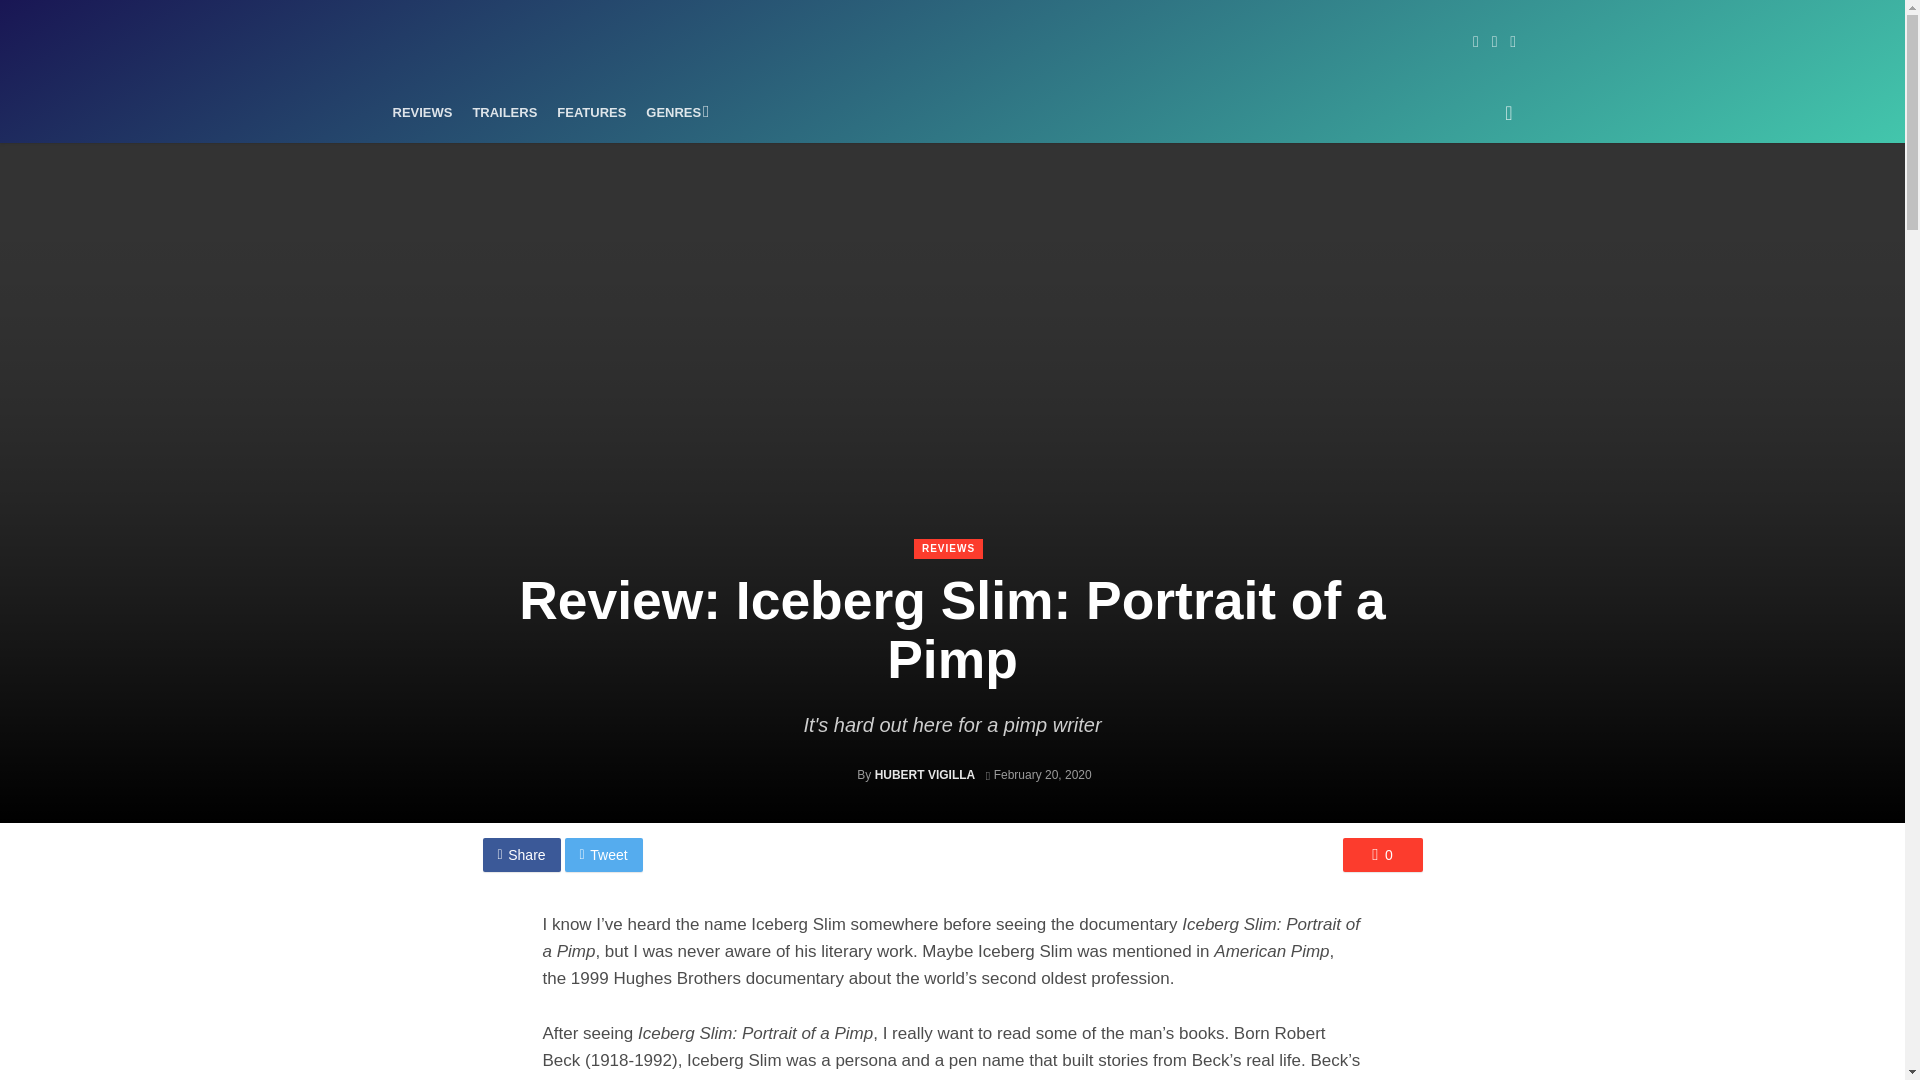  I want to click on TRAILERS, so click(504, 112).